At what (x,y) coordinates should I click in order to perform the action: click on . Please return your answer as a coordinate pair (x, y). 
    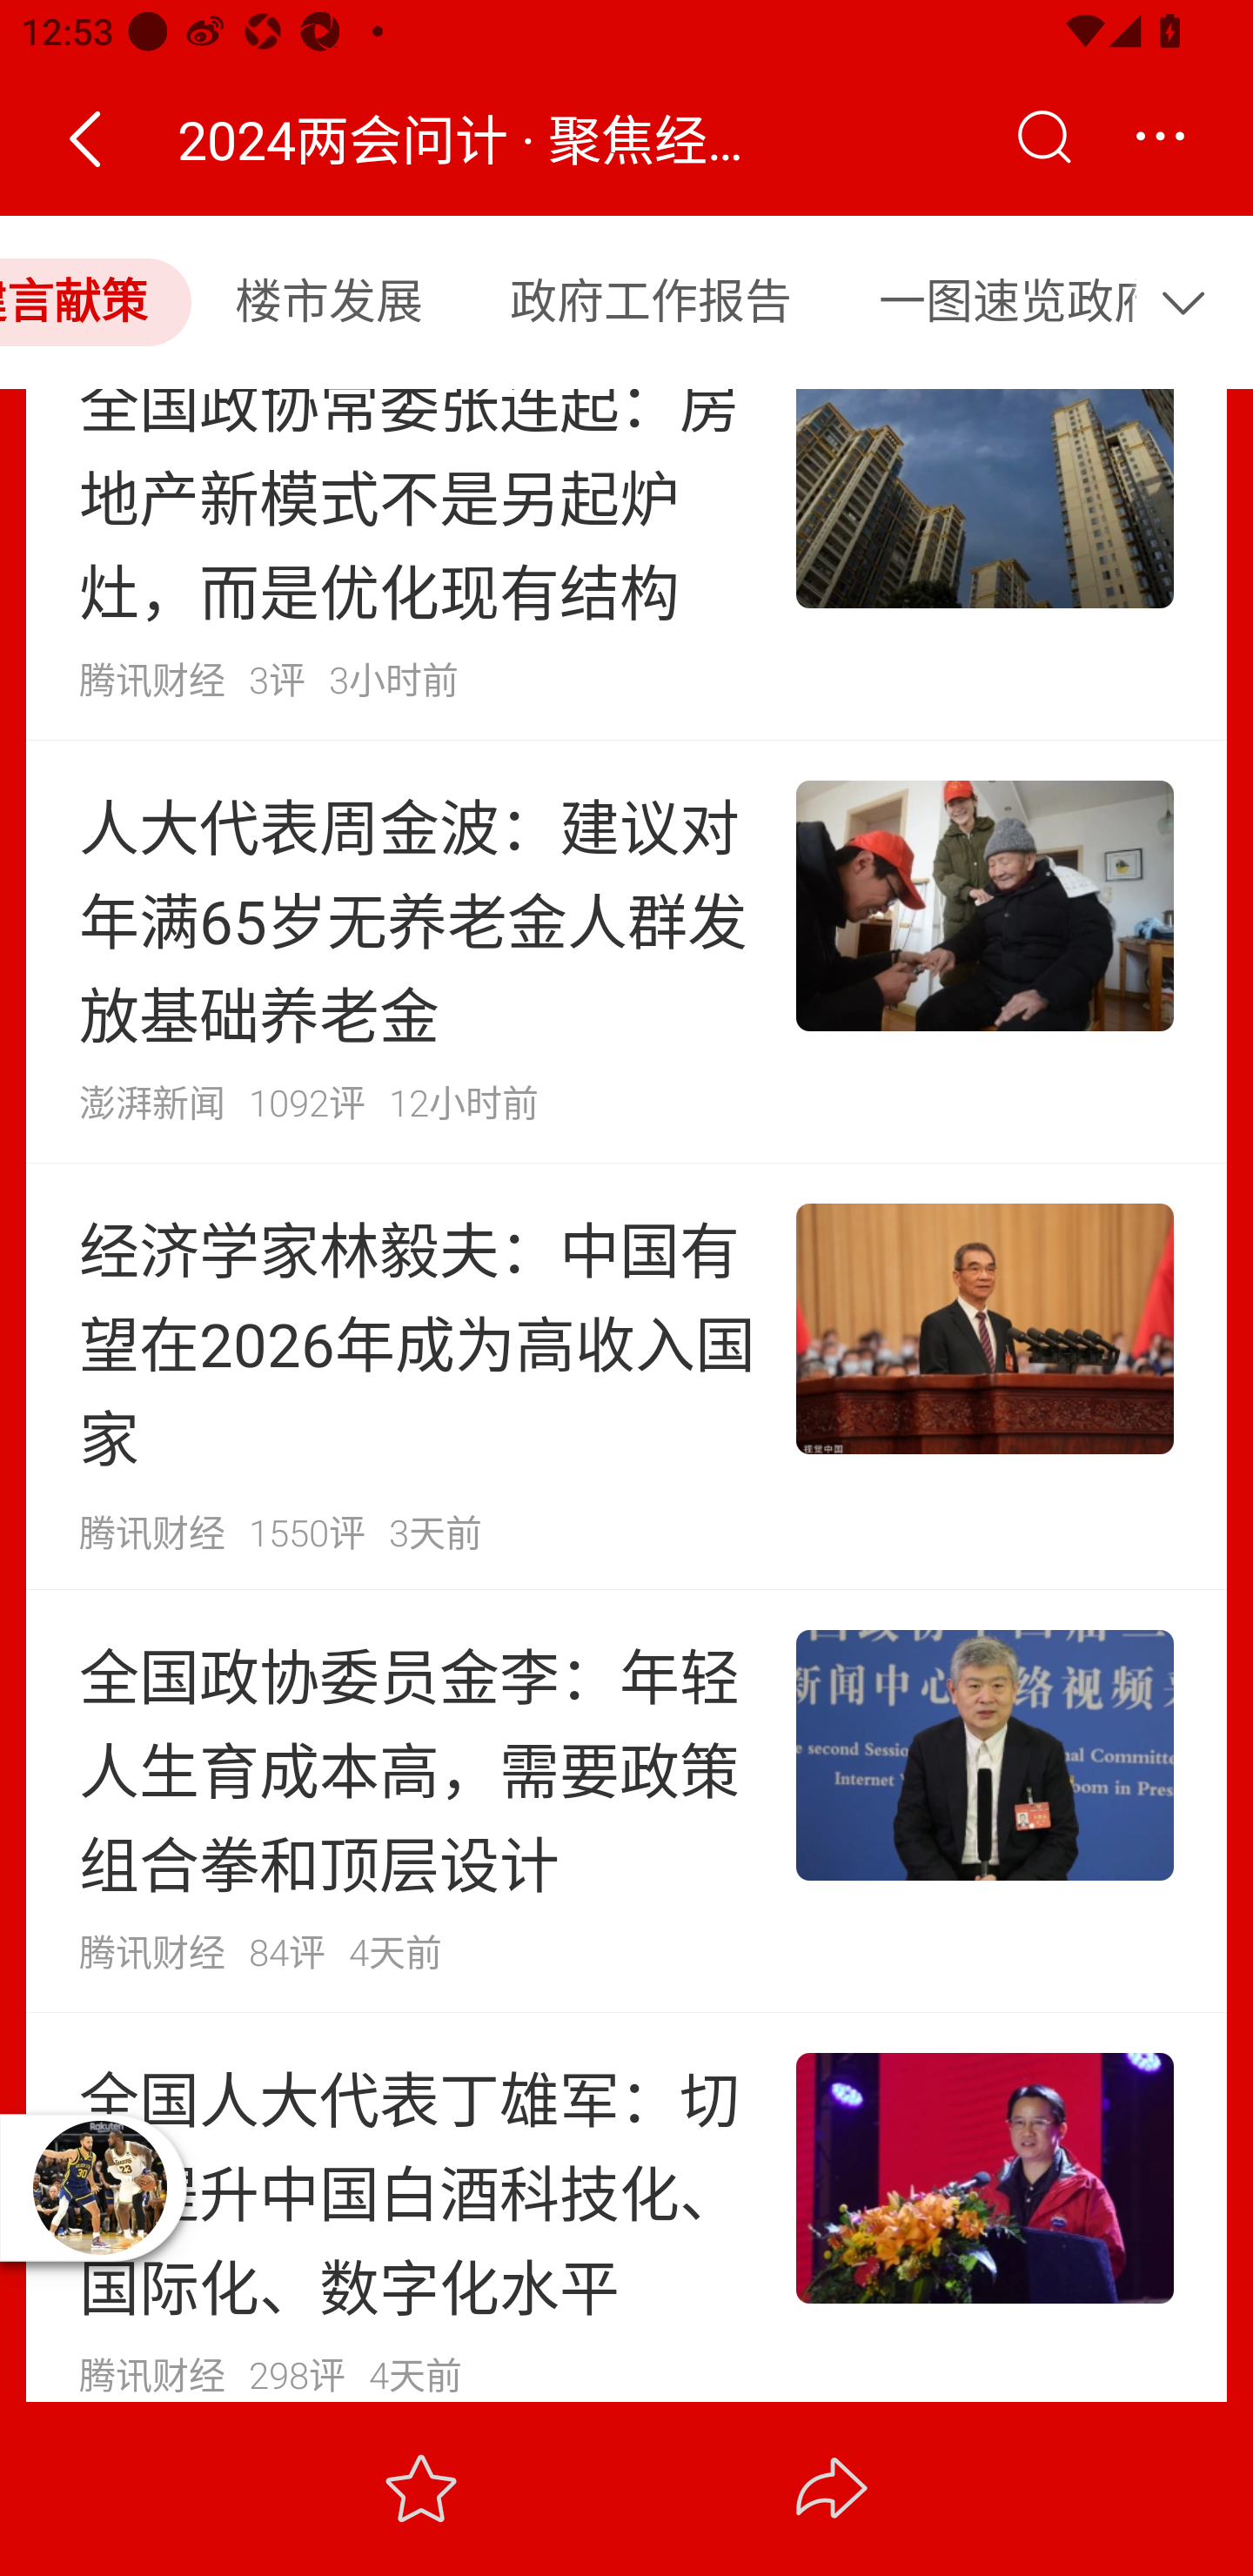
    Looking at the image, I should click on (1190, 301).